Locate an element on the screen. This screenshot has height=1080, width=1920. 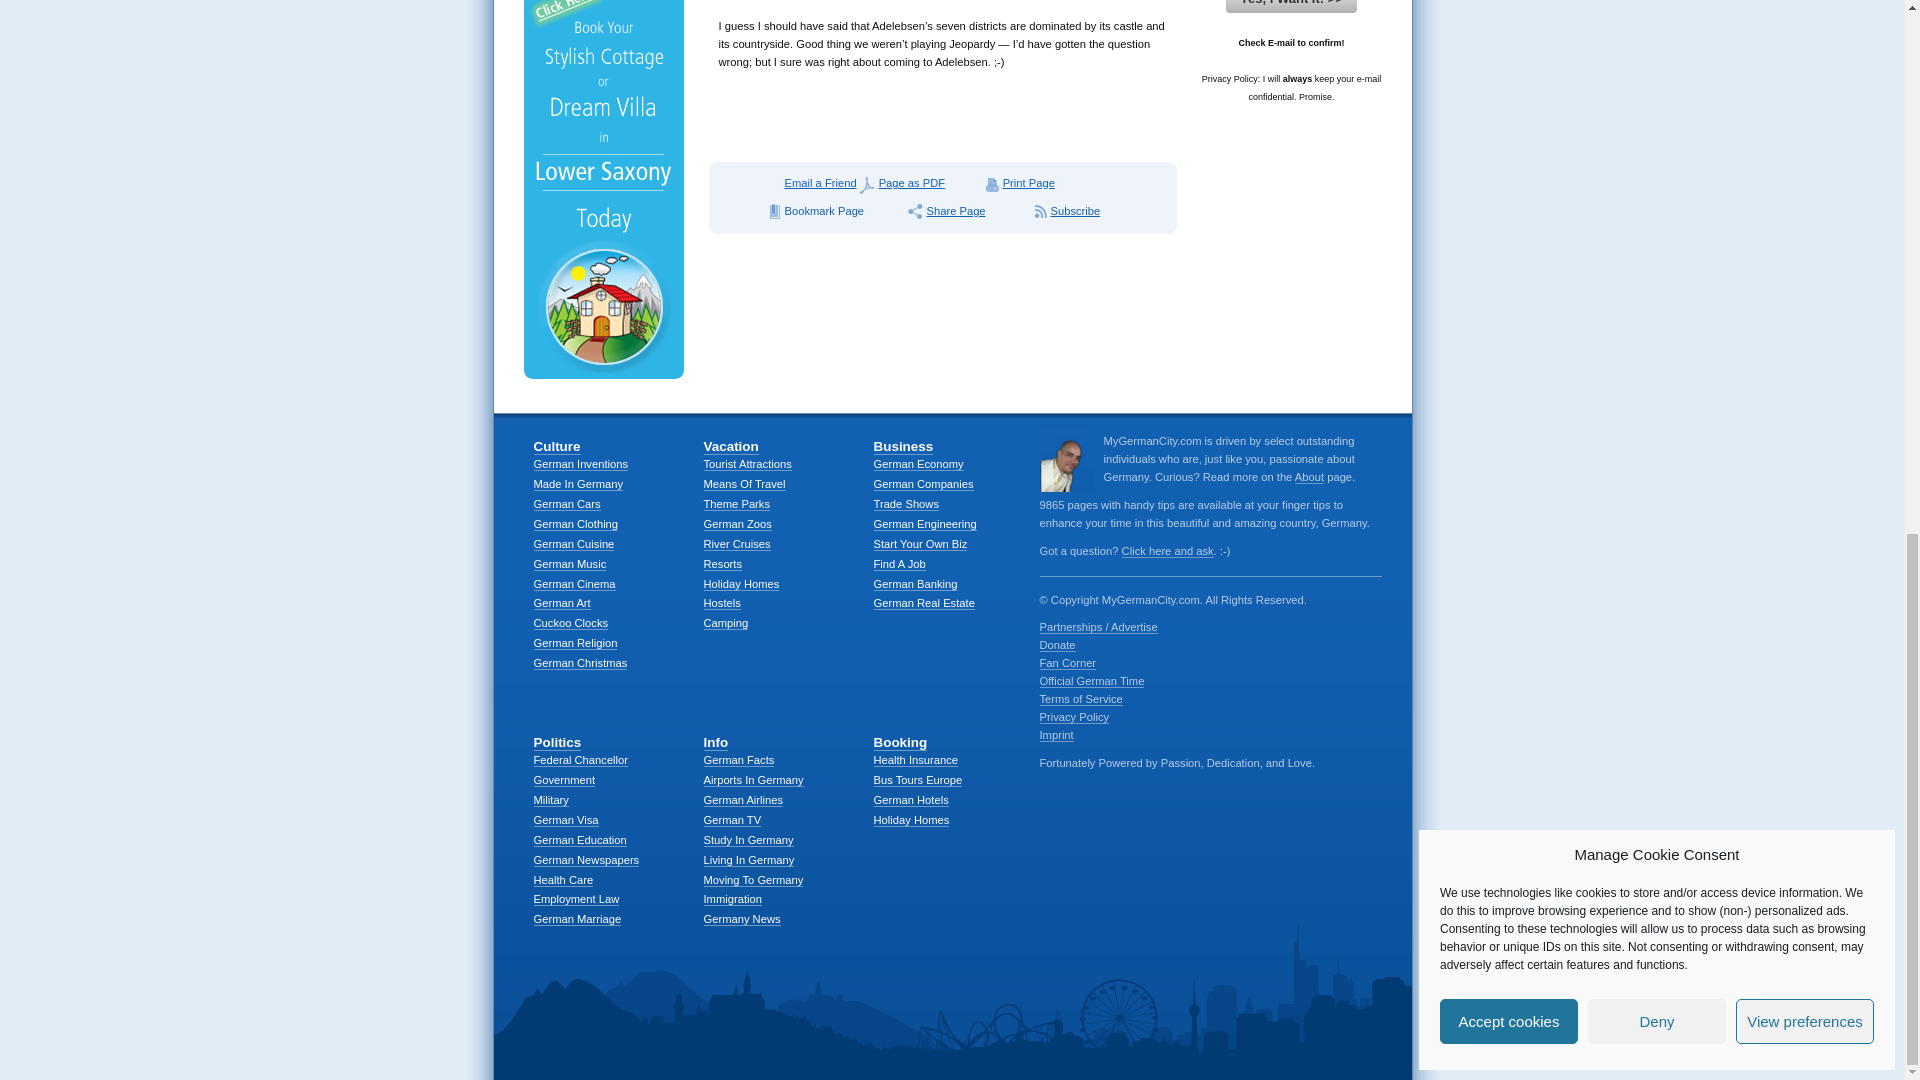
Share Page is located at coordinates (966, 211).